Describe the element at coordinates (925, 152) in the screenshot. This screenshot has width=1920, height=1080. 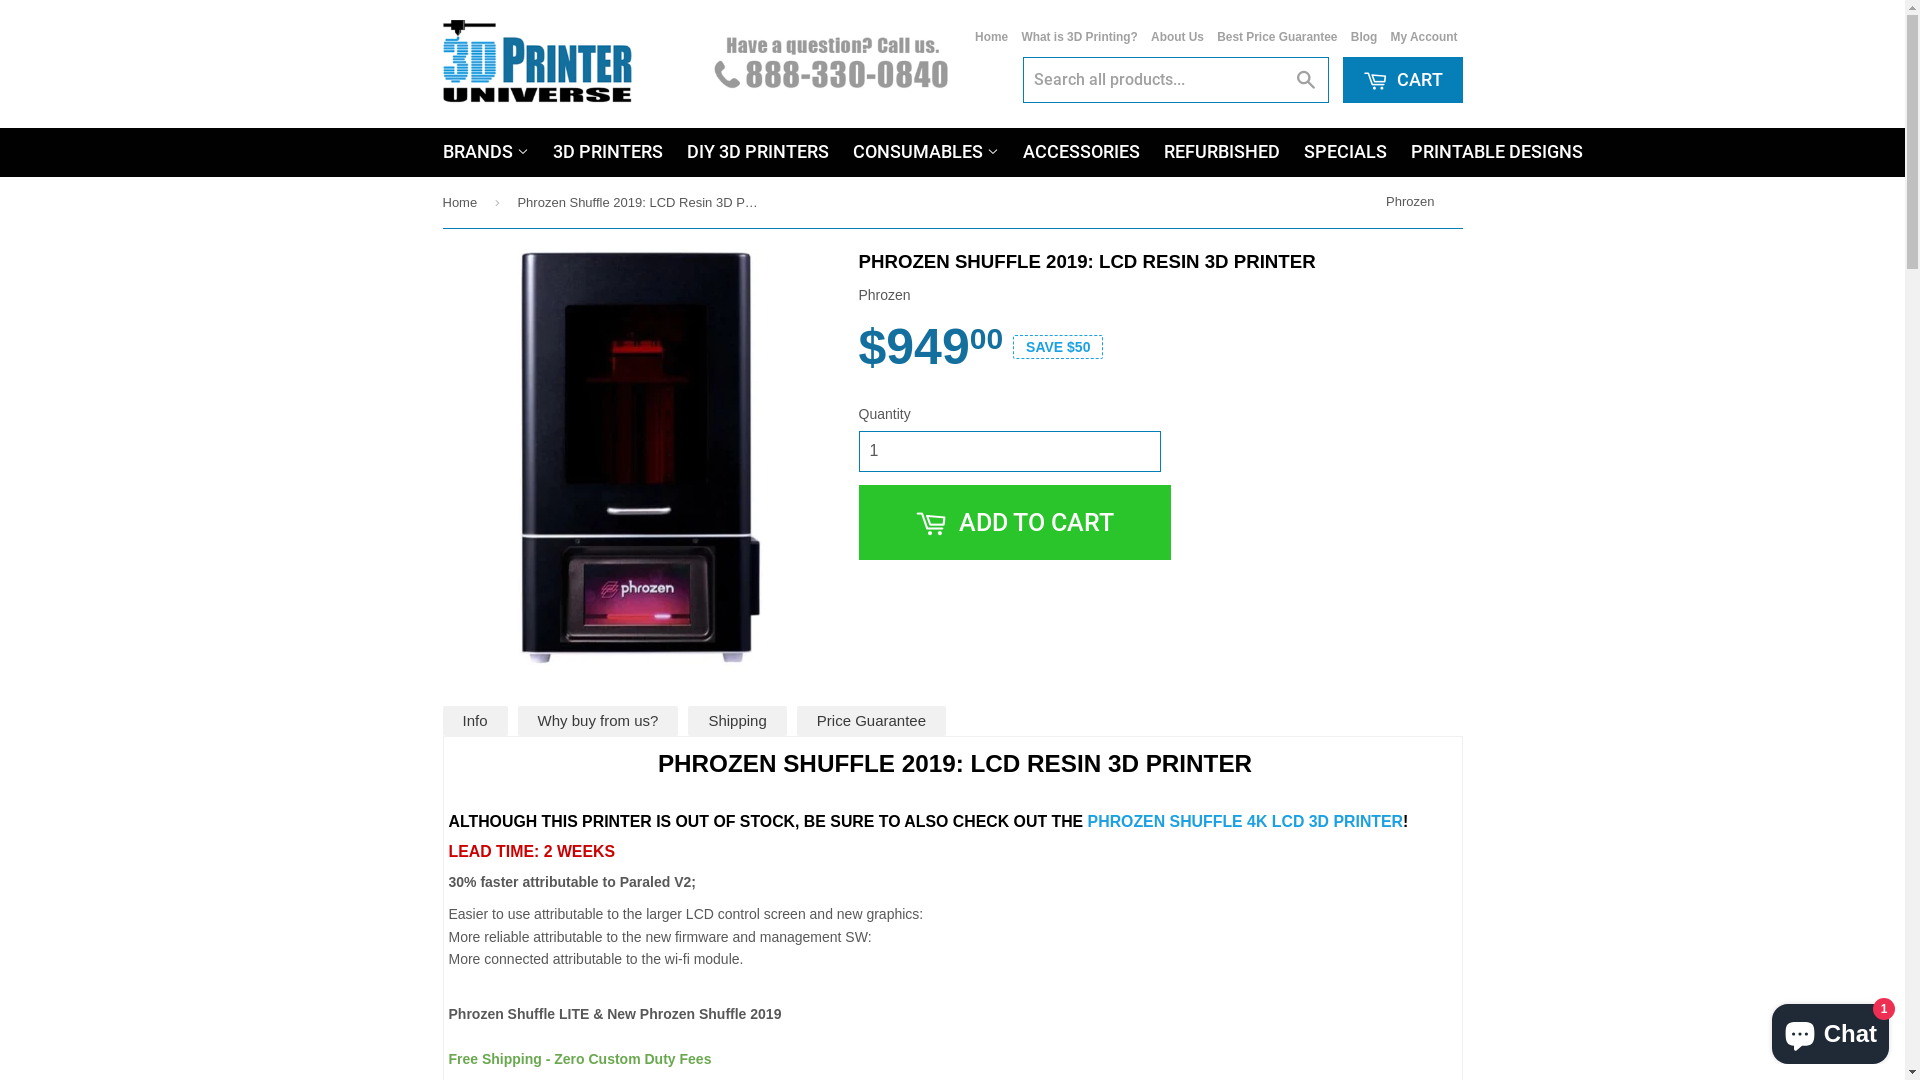
I see `CONSUMABLES` at that location.